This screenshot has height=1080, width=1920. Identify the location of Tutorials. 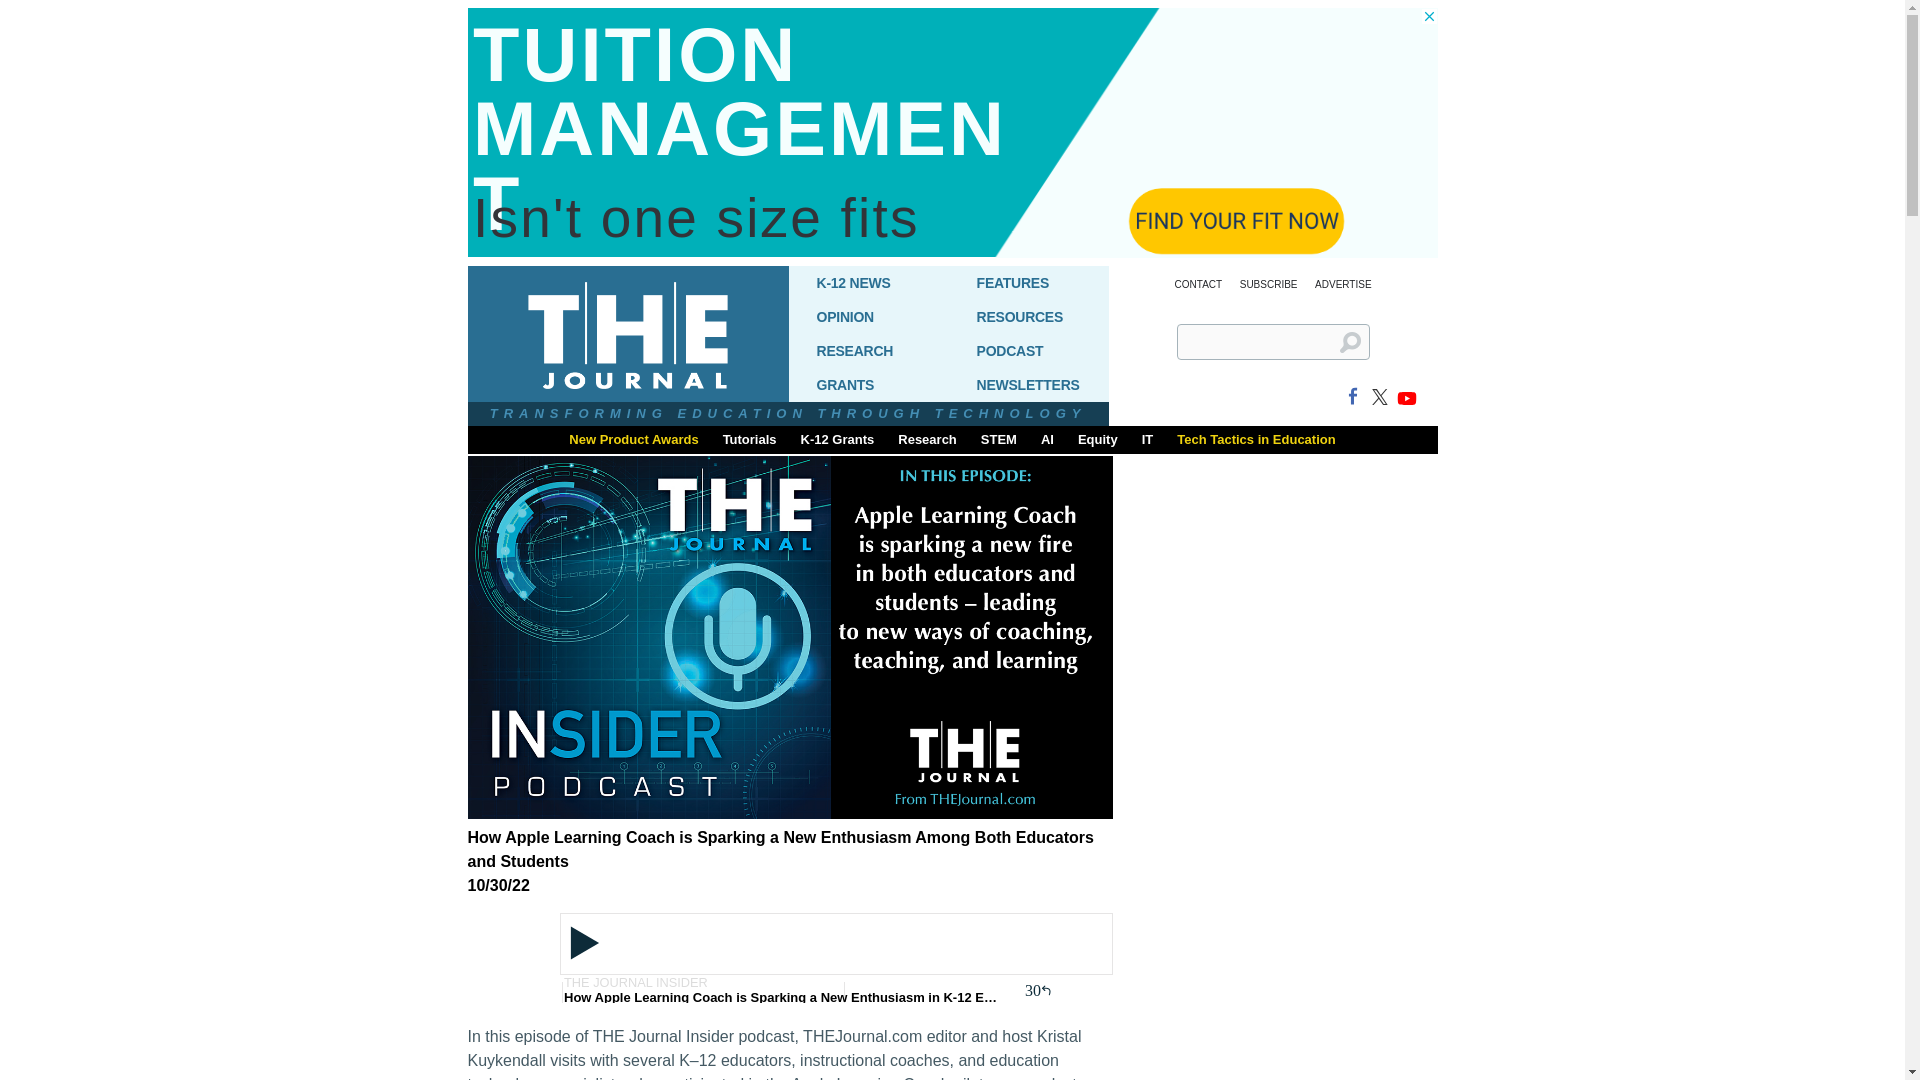
(750, 438).